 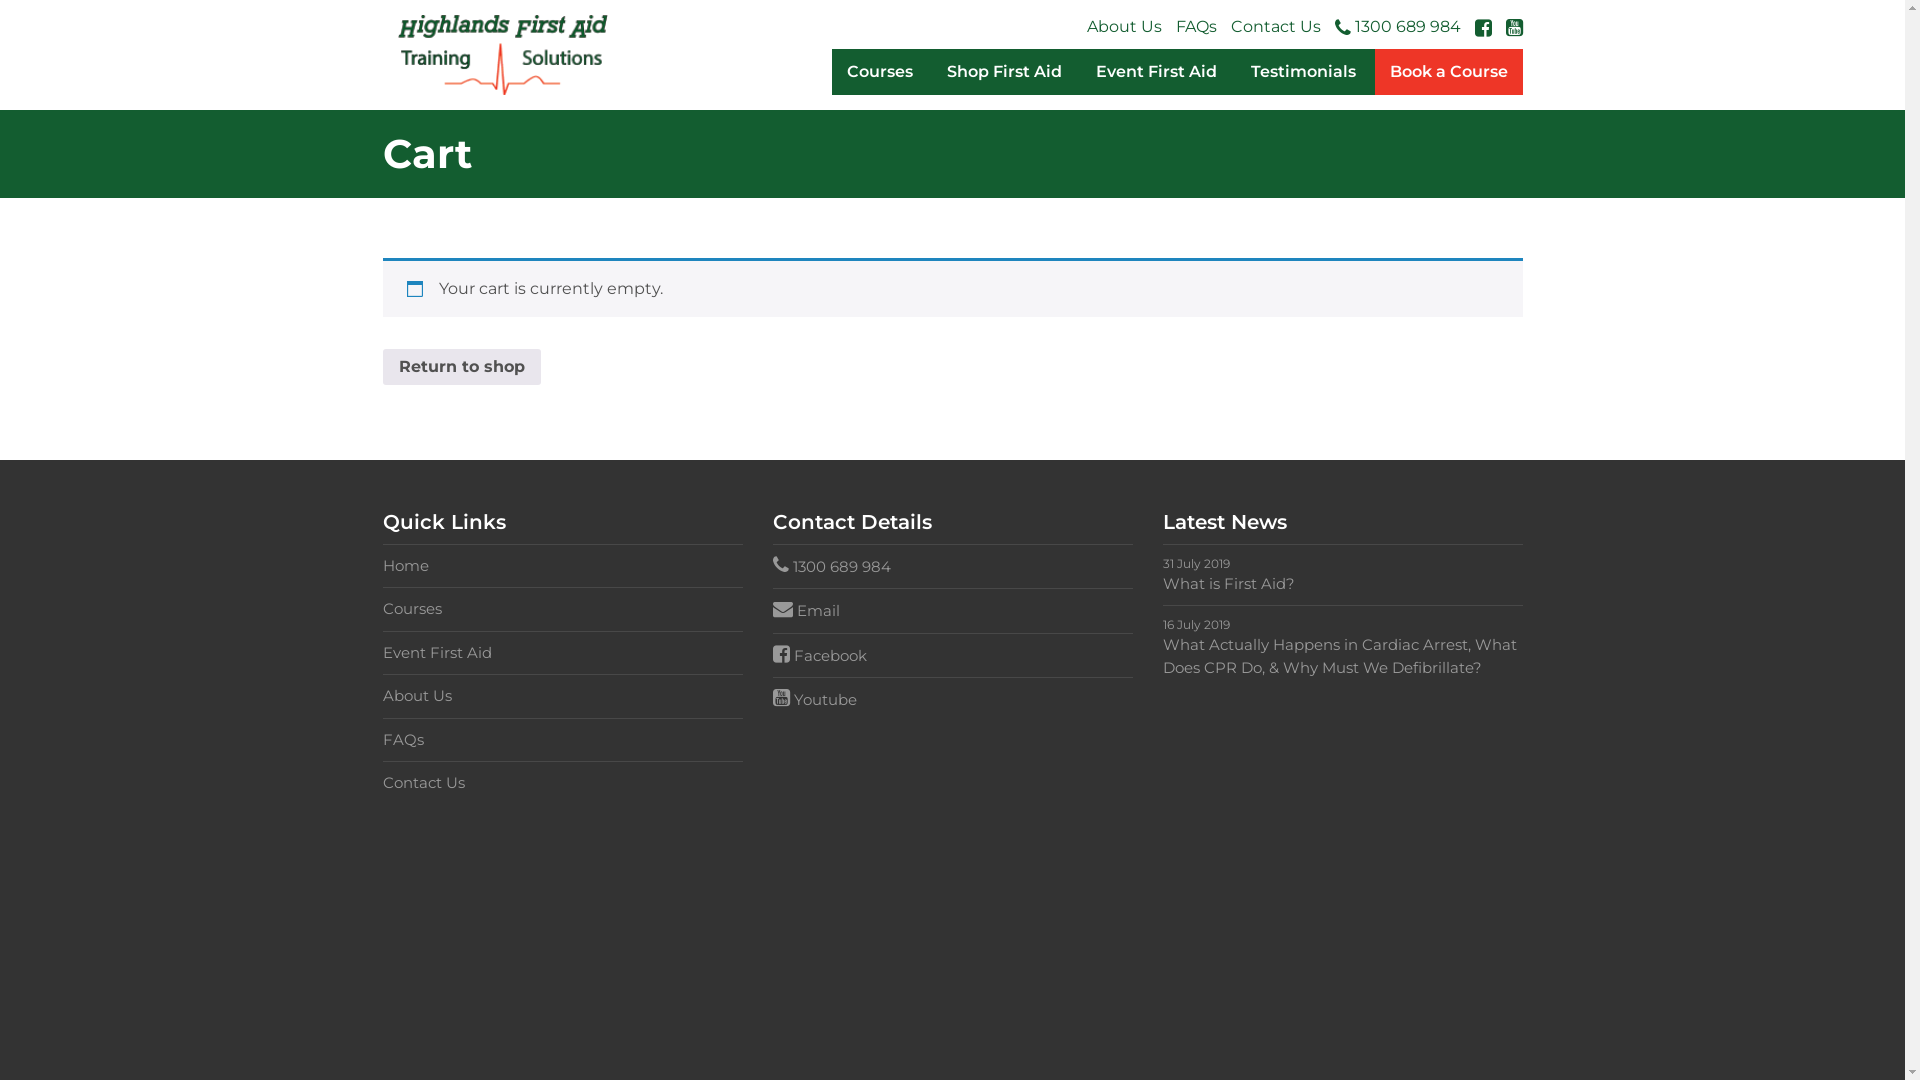 I want to click on Contact Us, so click(x=562, y=784).